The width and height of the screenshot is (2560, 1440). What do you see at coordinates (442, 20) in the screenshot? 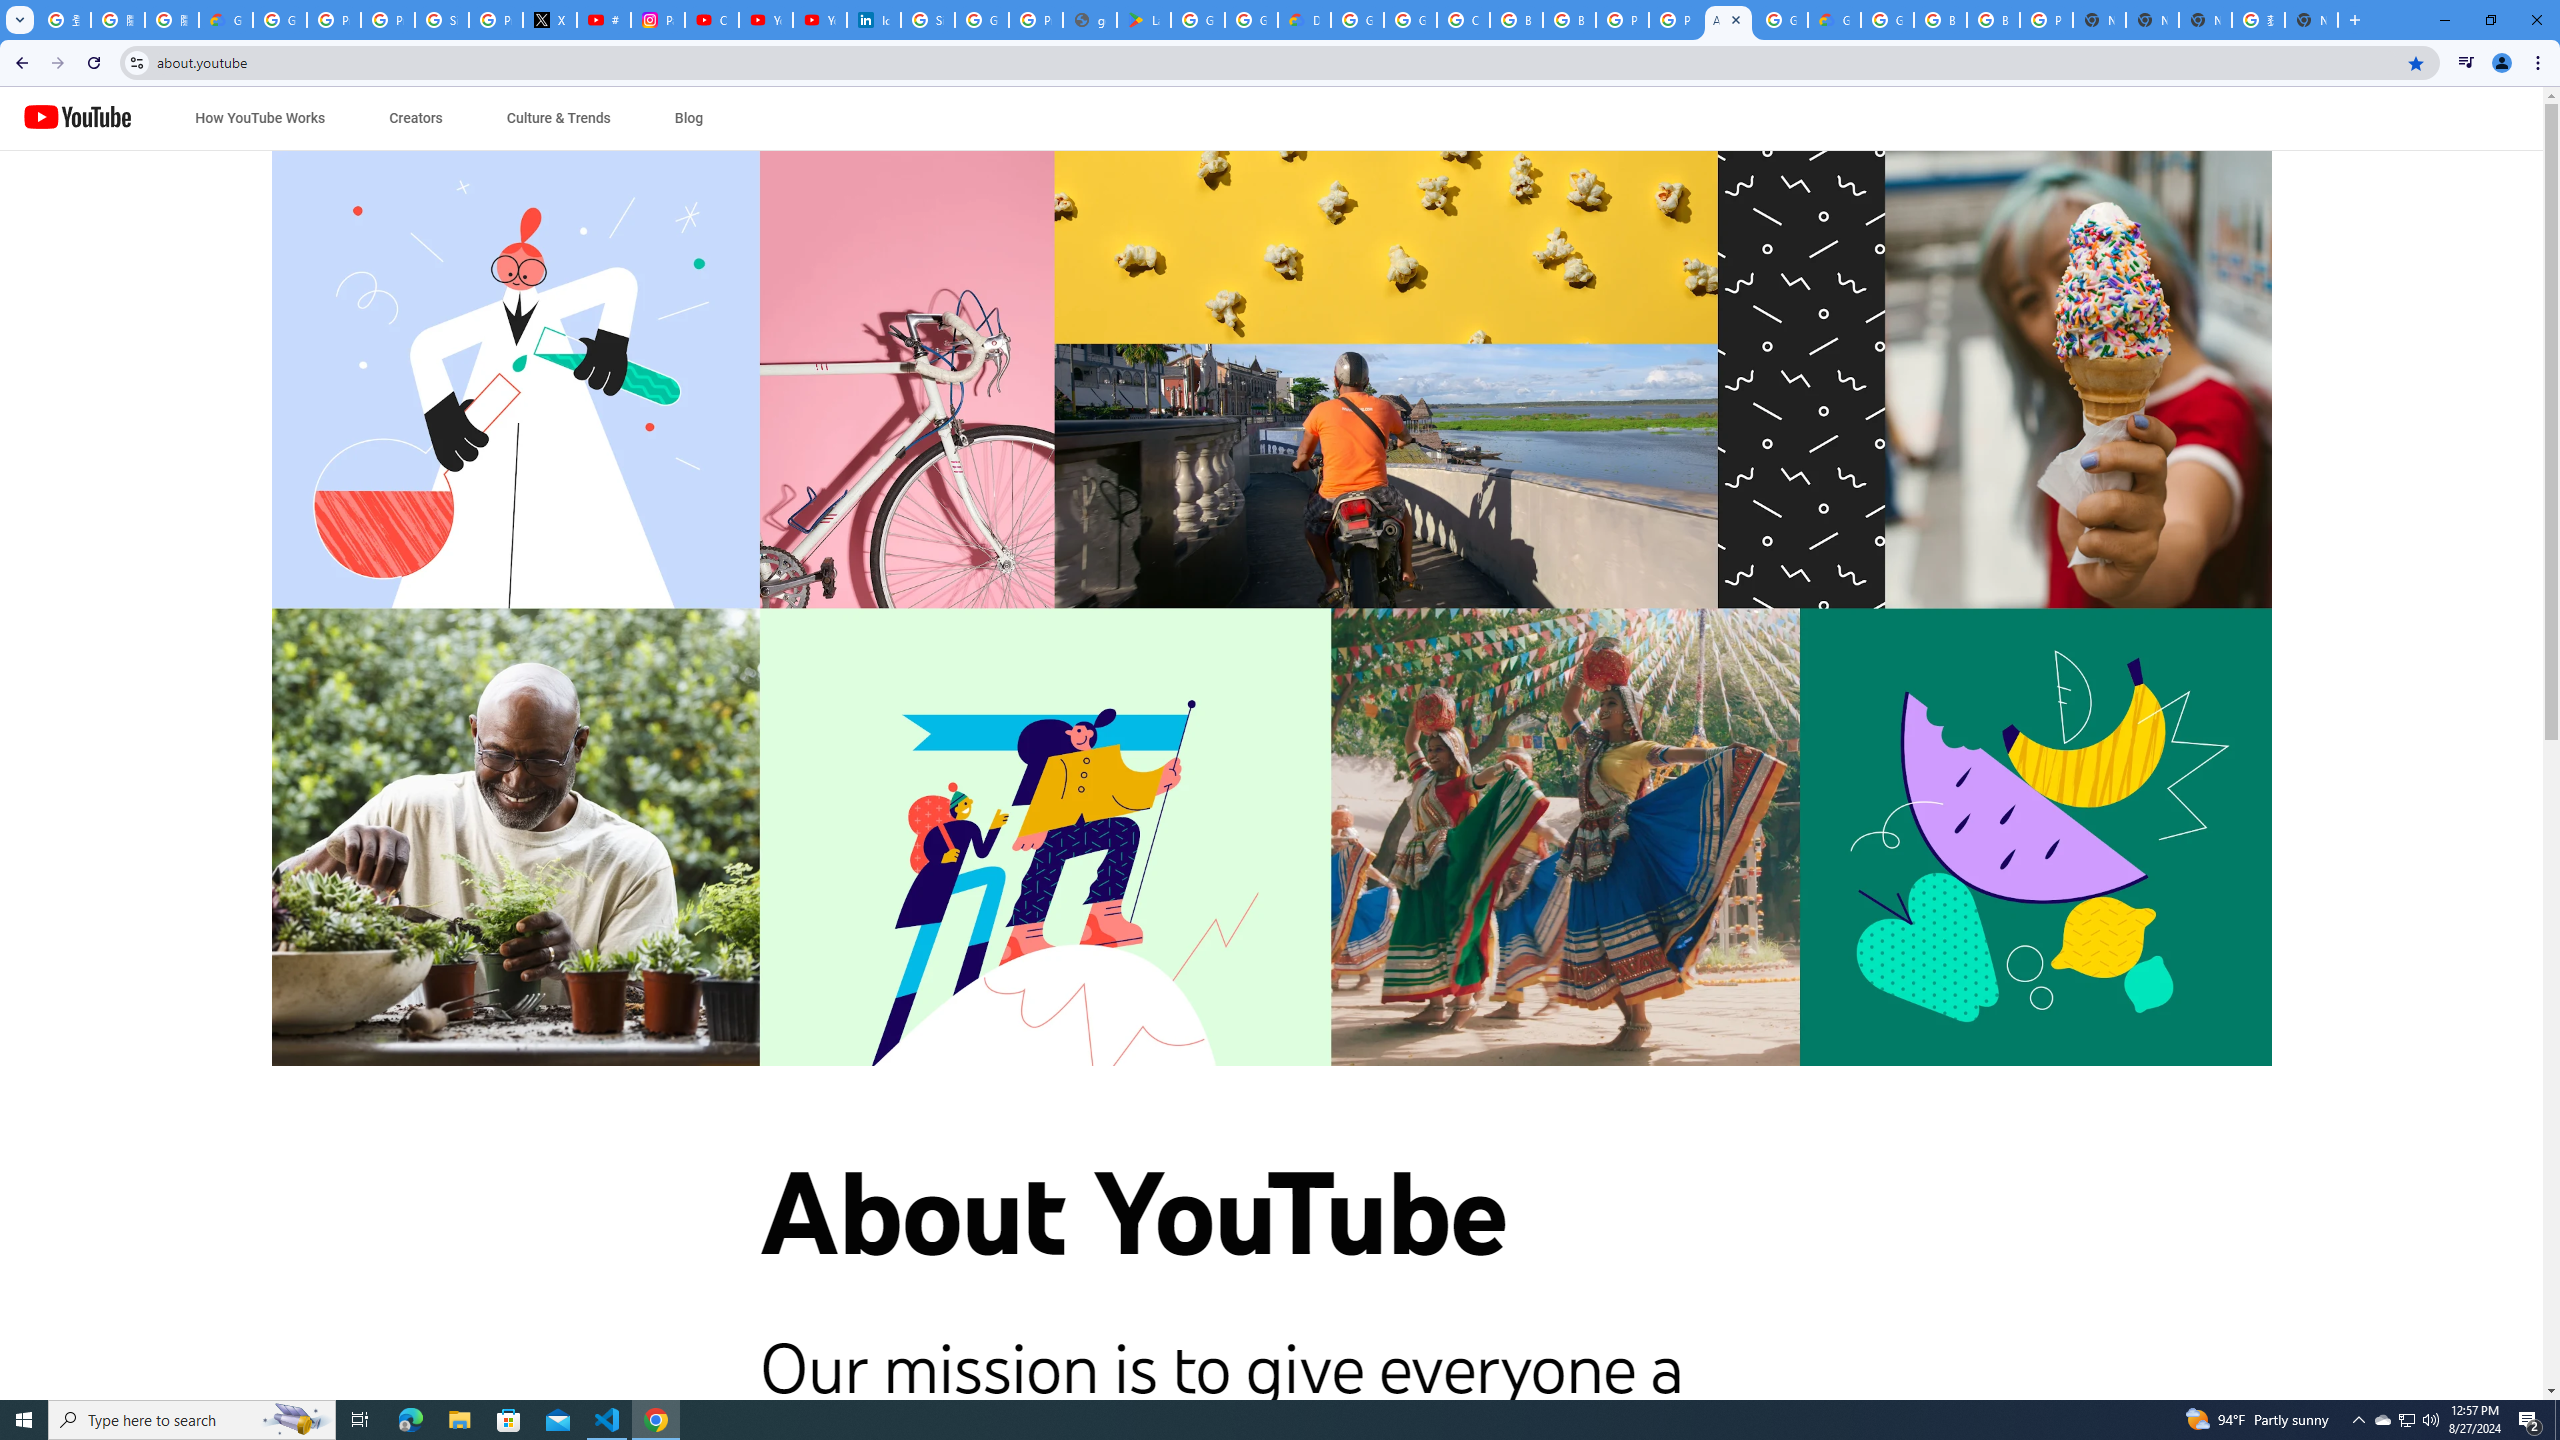
I see `Sign in - Google Accounts` at bounding box center [442, 20].